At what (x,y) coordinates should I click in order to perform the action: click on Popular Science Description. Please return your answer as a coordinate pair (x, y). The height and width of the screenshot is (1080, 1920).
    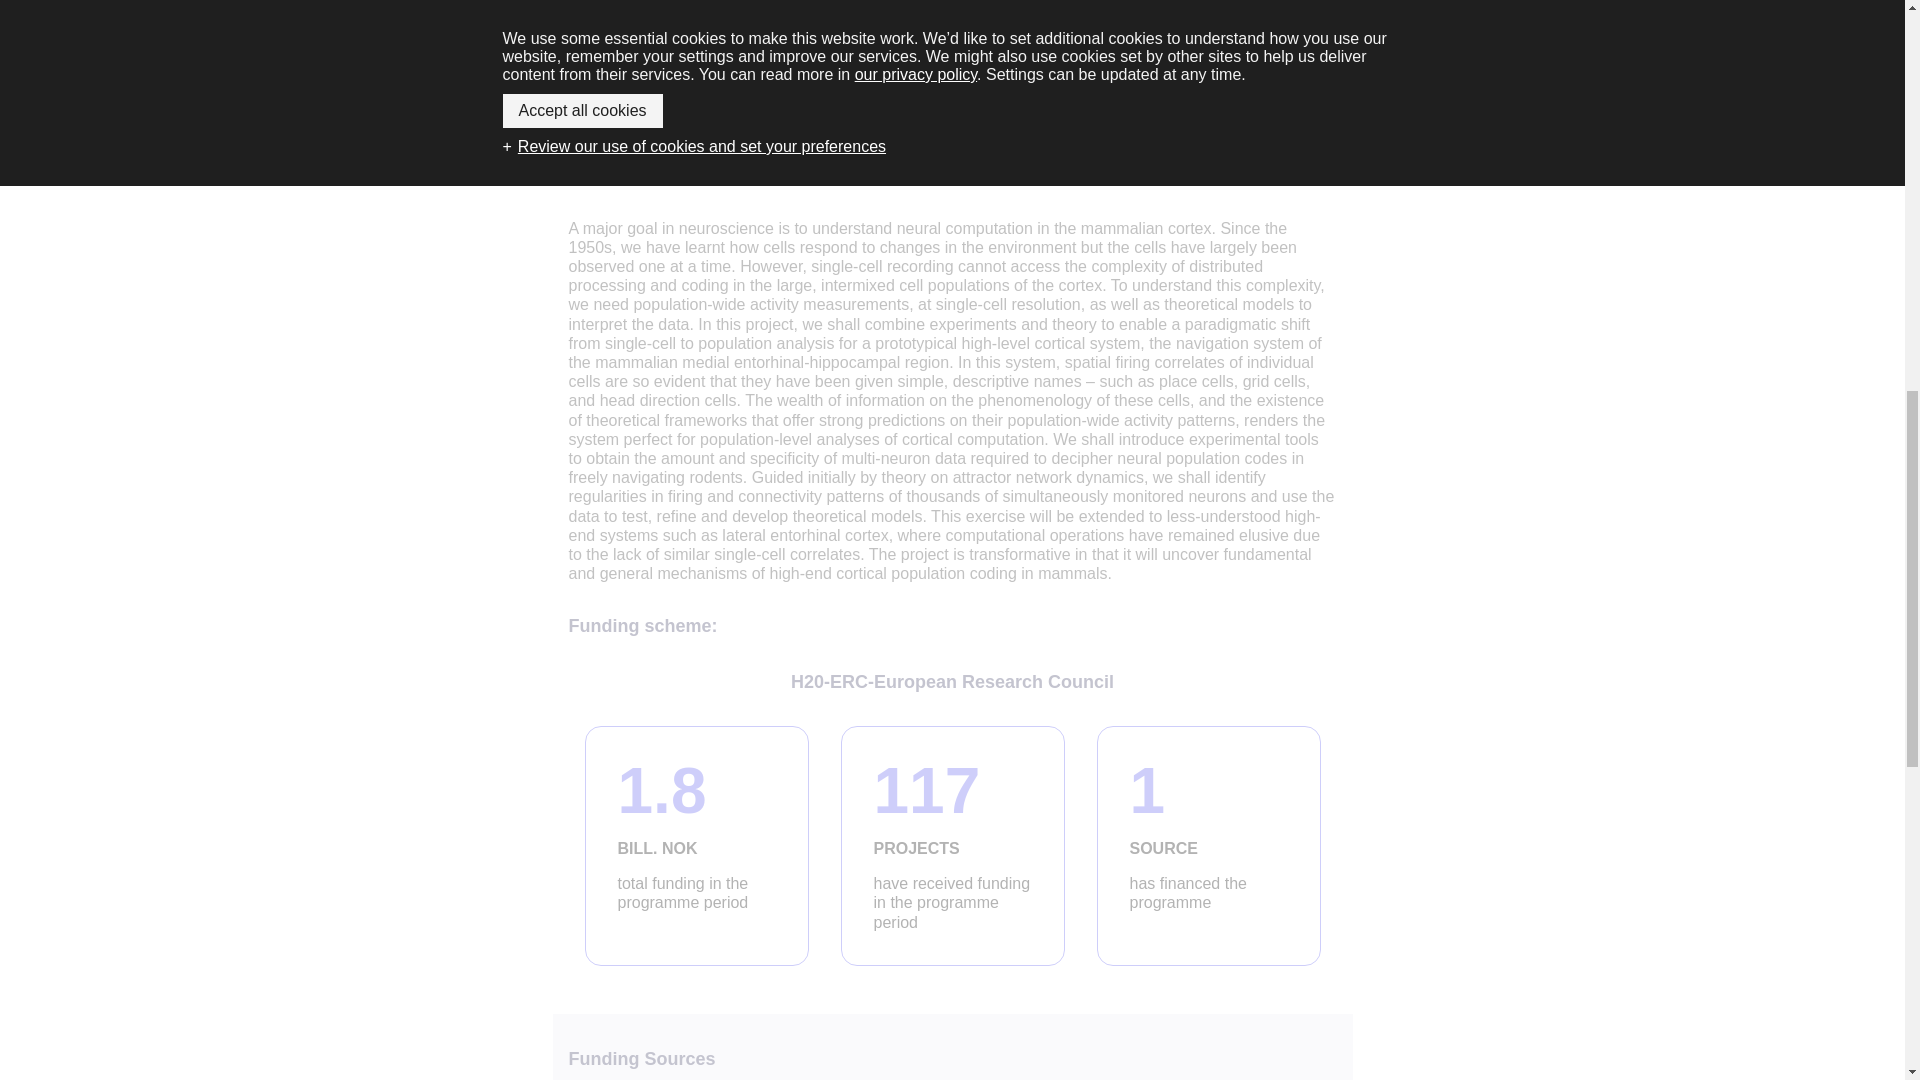
    Looking at the image, I should click on (696, 845).